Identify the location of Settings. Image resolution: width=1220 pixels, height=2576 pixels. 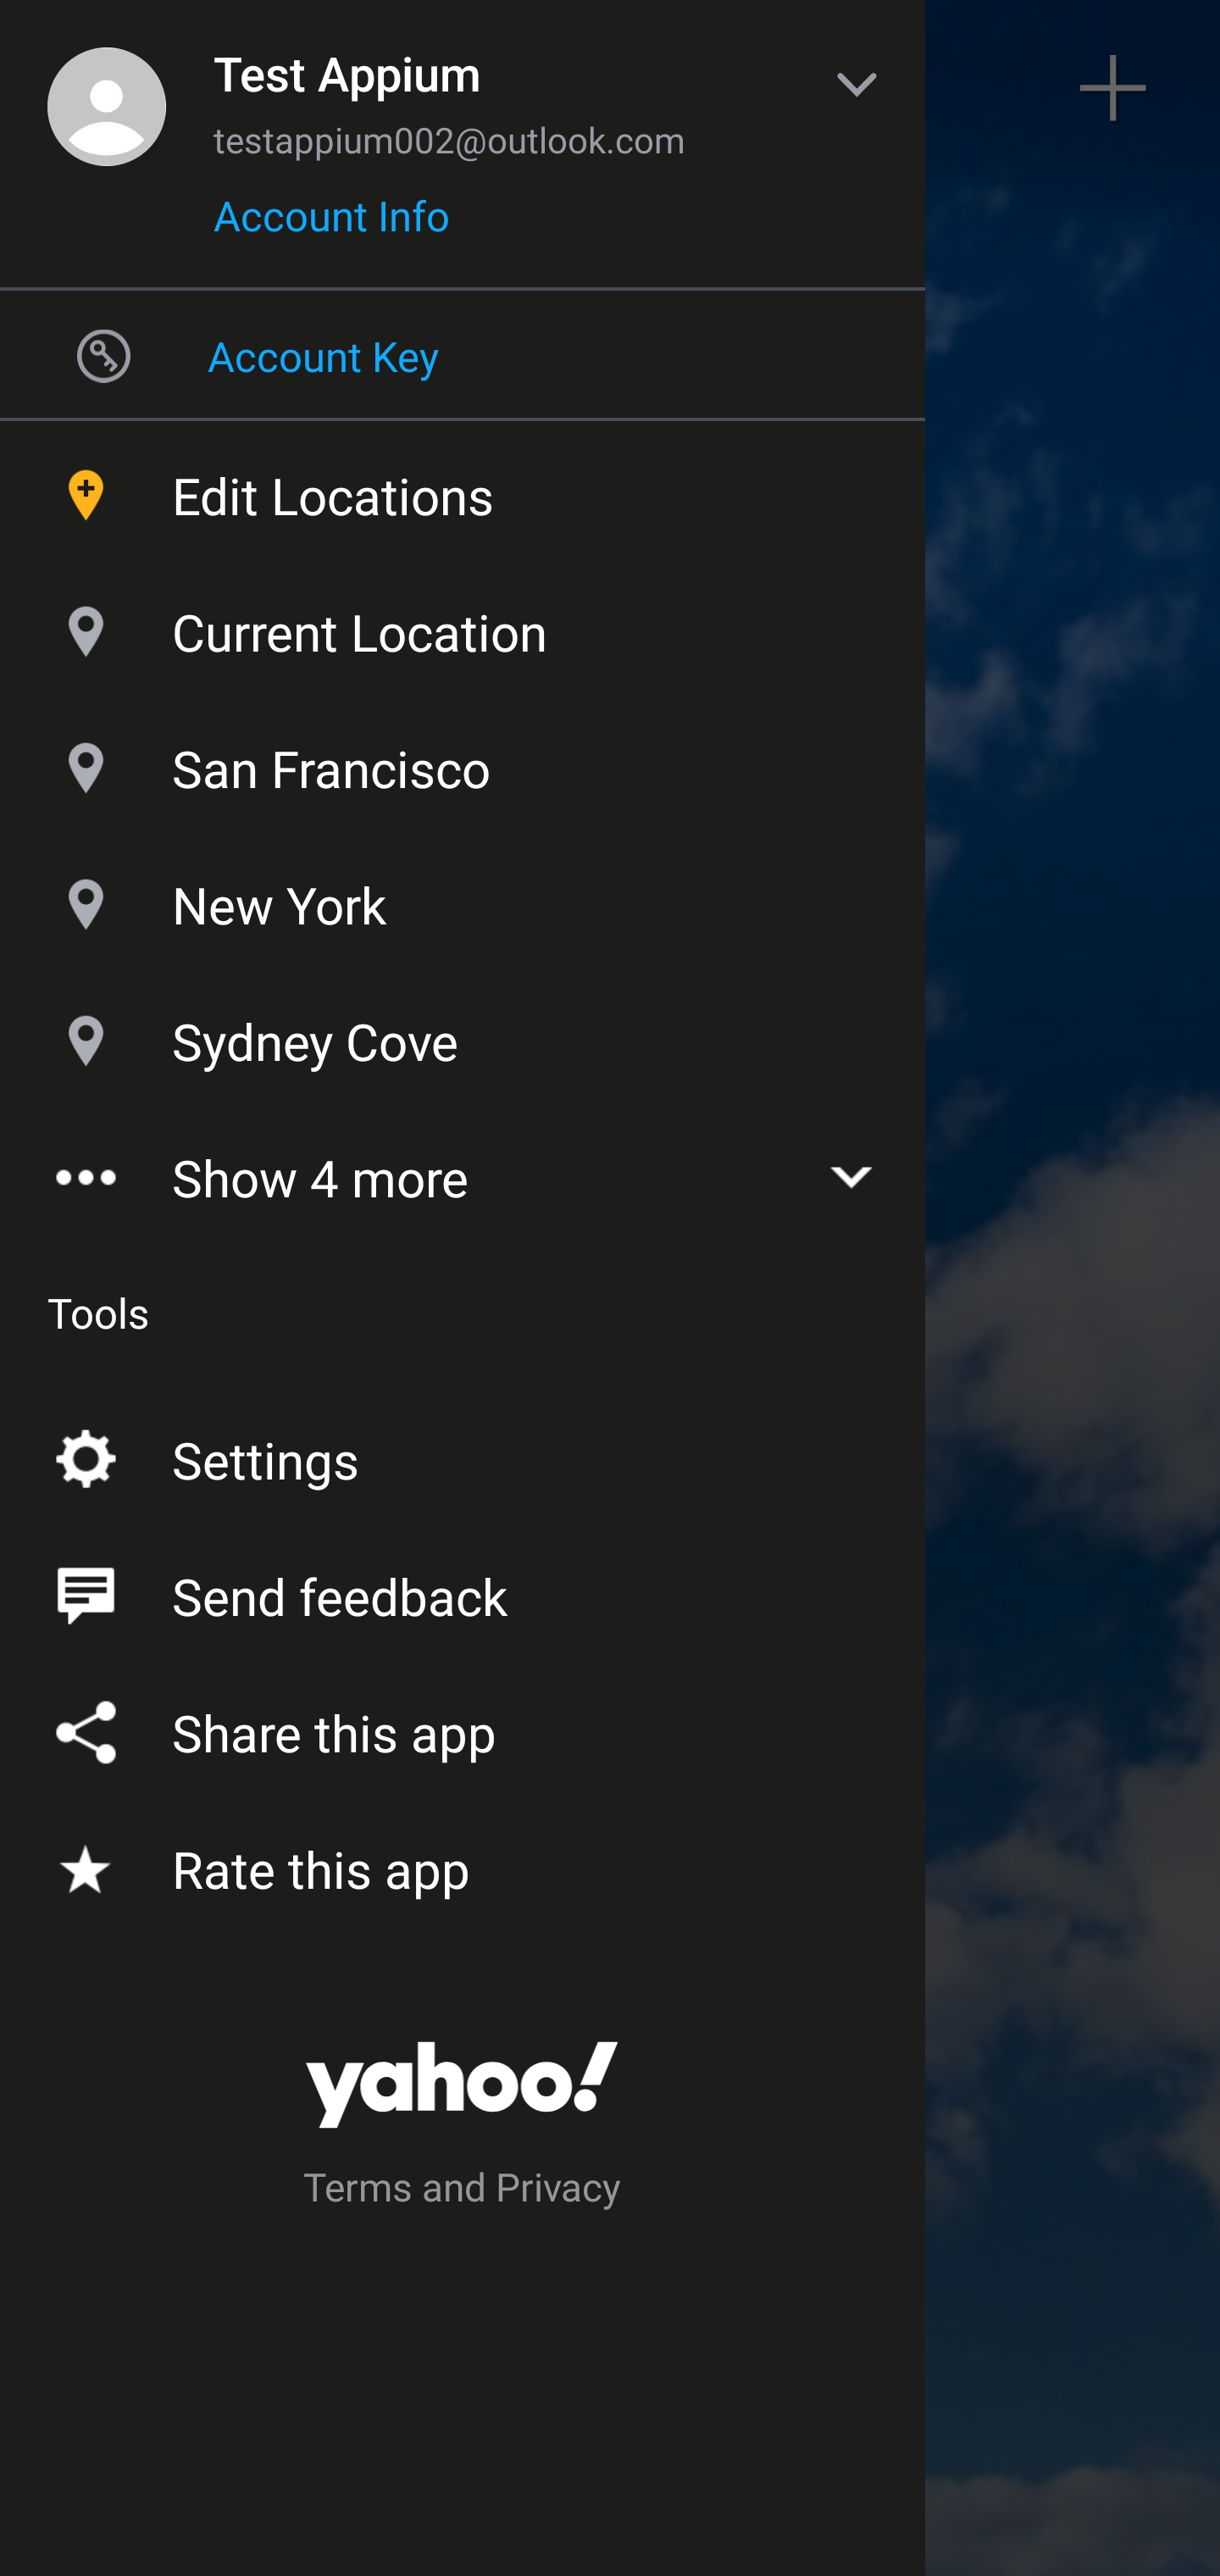
(463, 1454).